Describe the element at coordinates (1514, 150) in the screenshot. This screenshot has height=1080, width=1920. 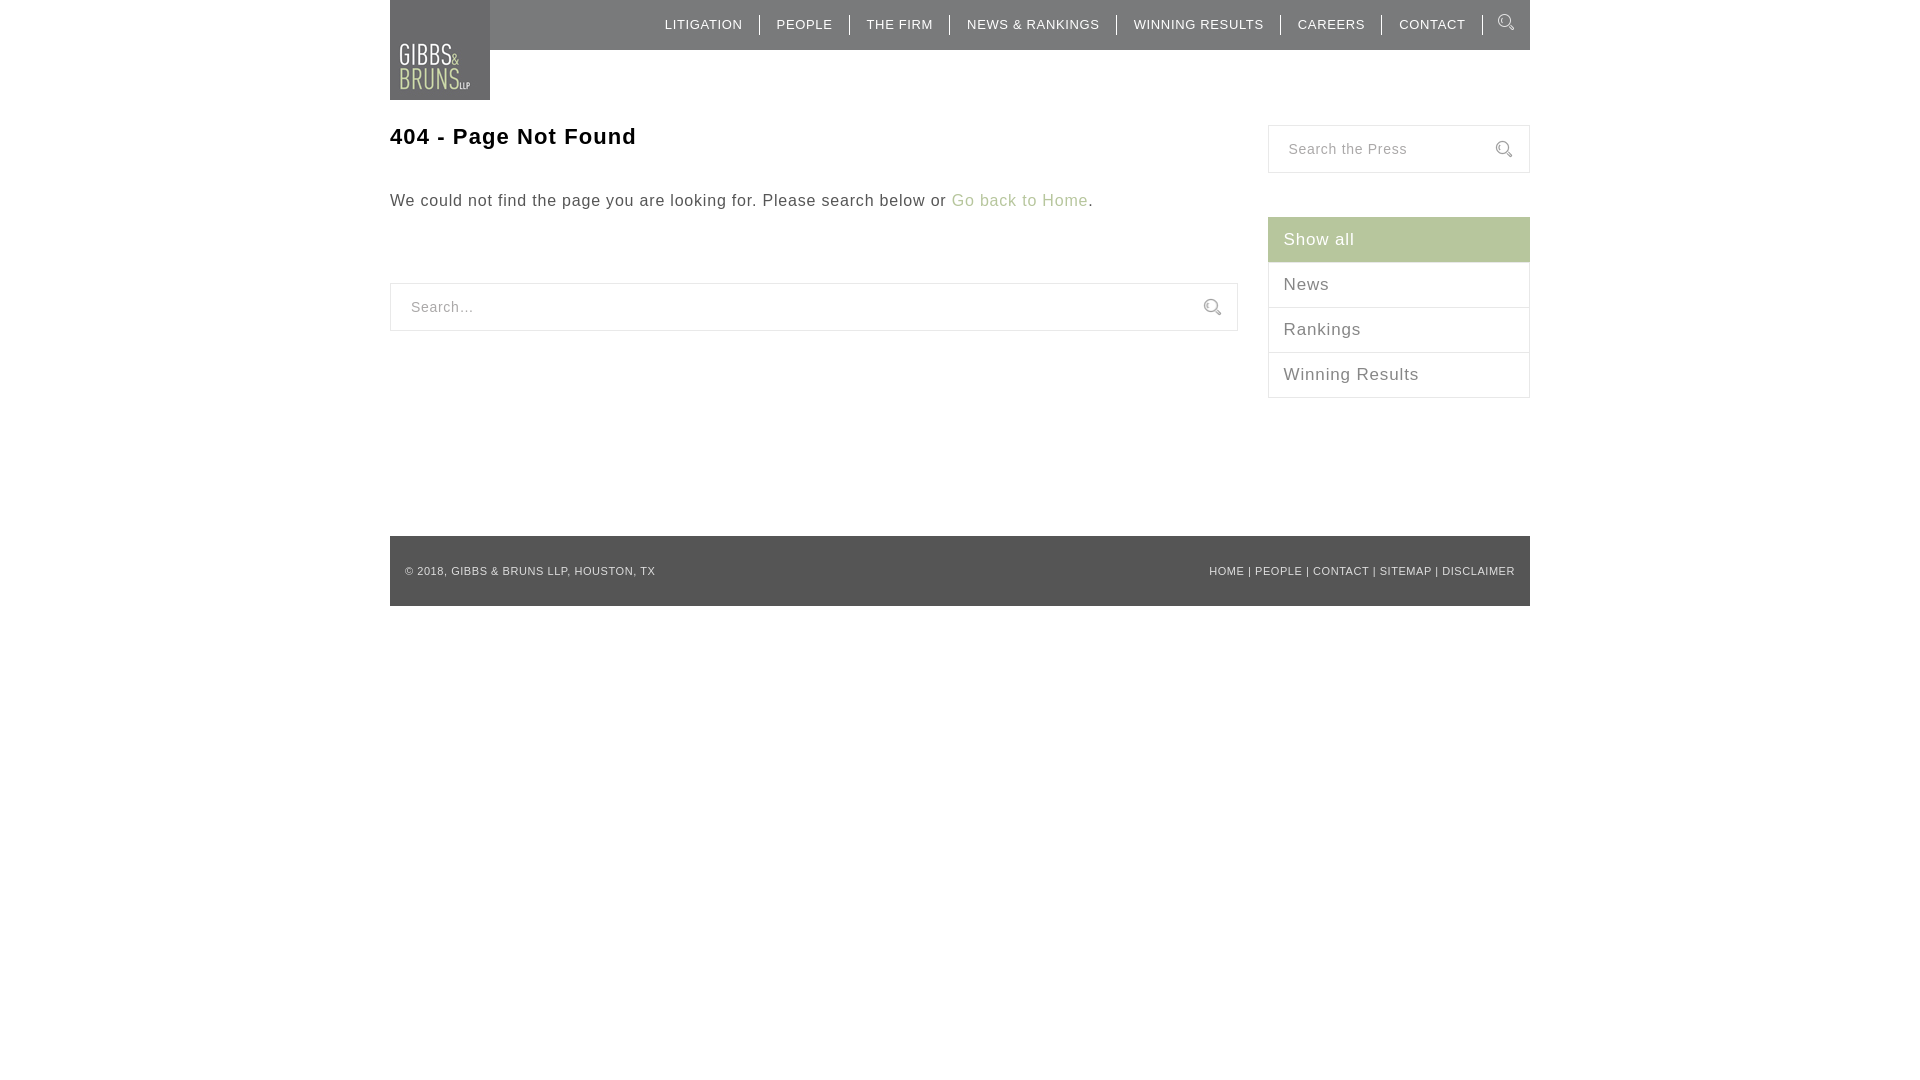
I see `Go` at that location.